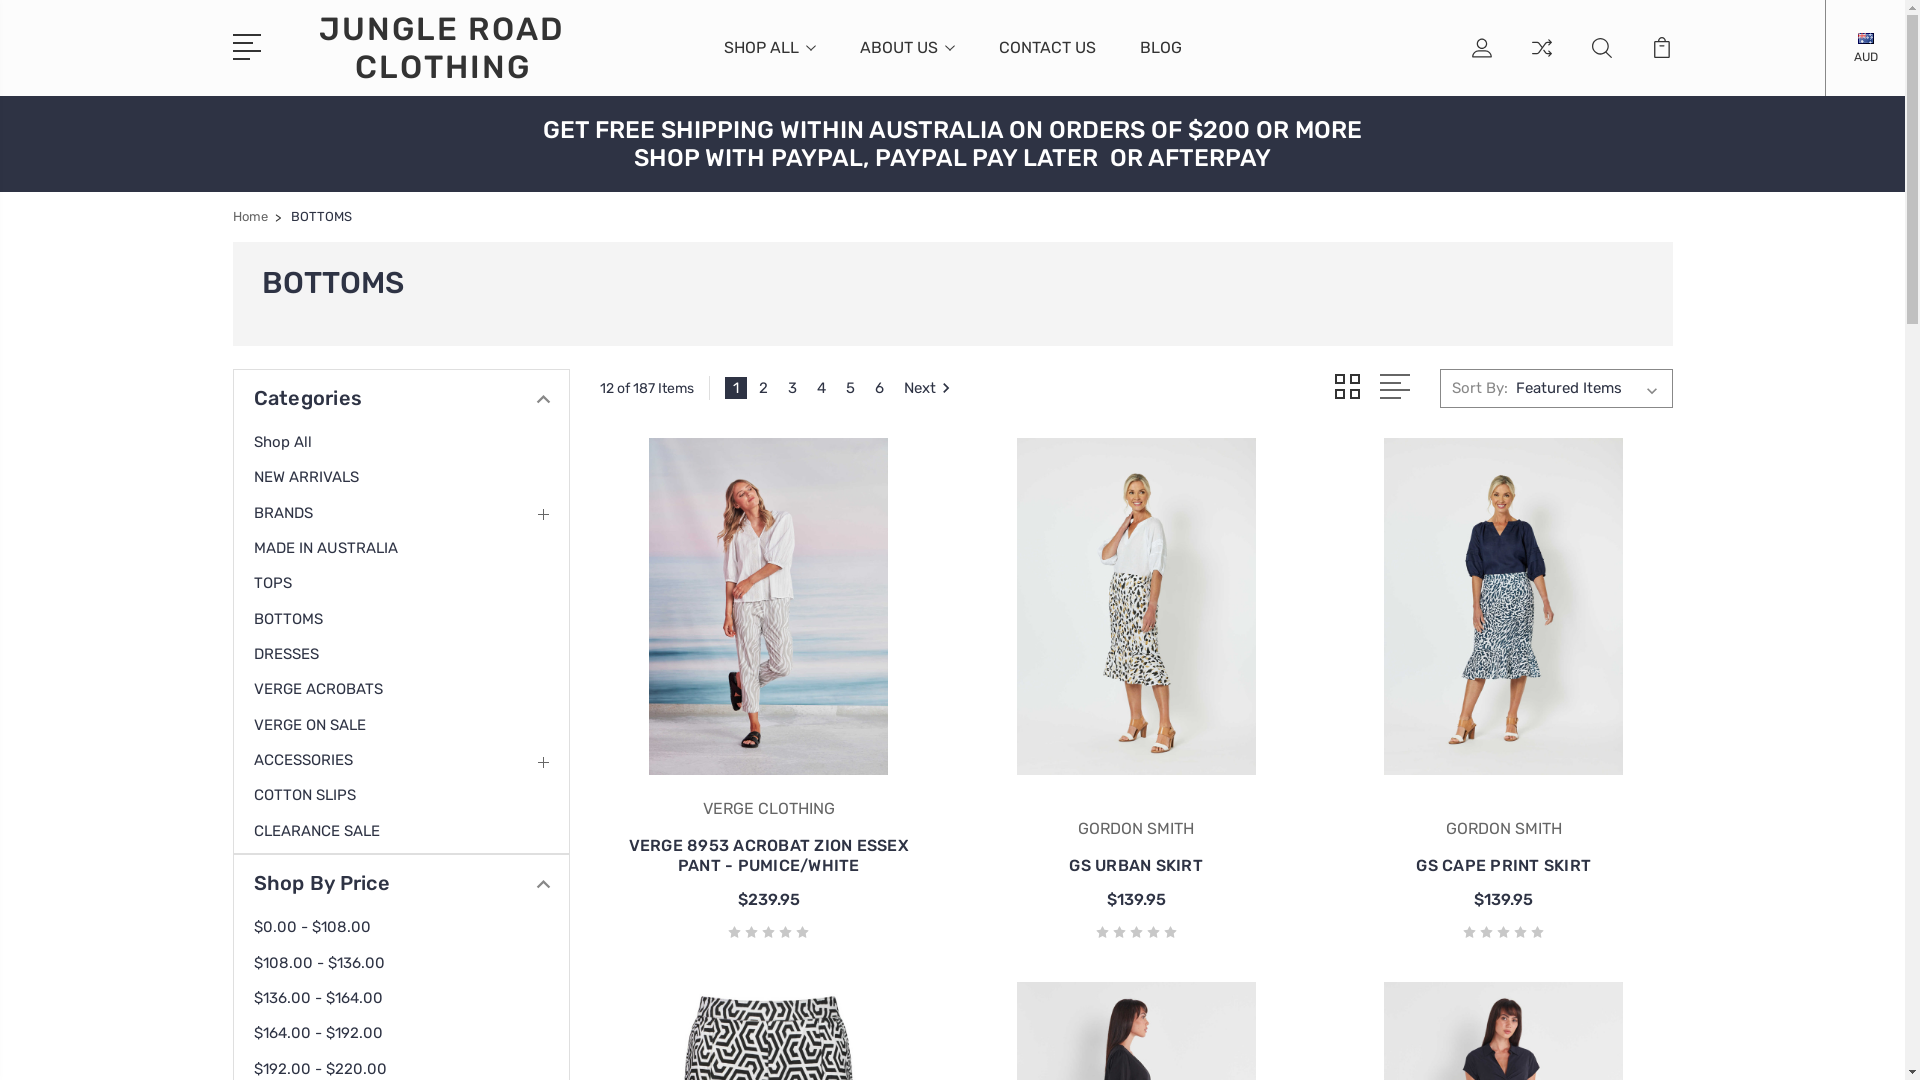 The height and width of the screenshot is (1080, 1920). I want to click on DRESSES, so click(299, 654).